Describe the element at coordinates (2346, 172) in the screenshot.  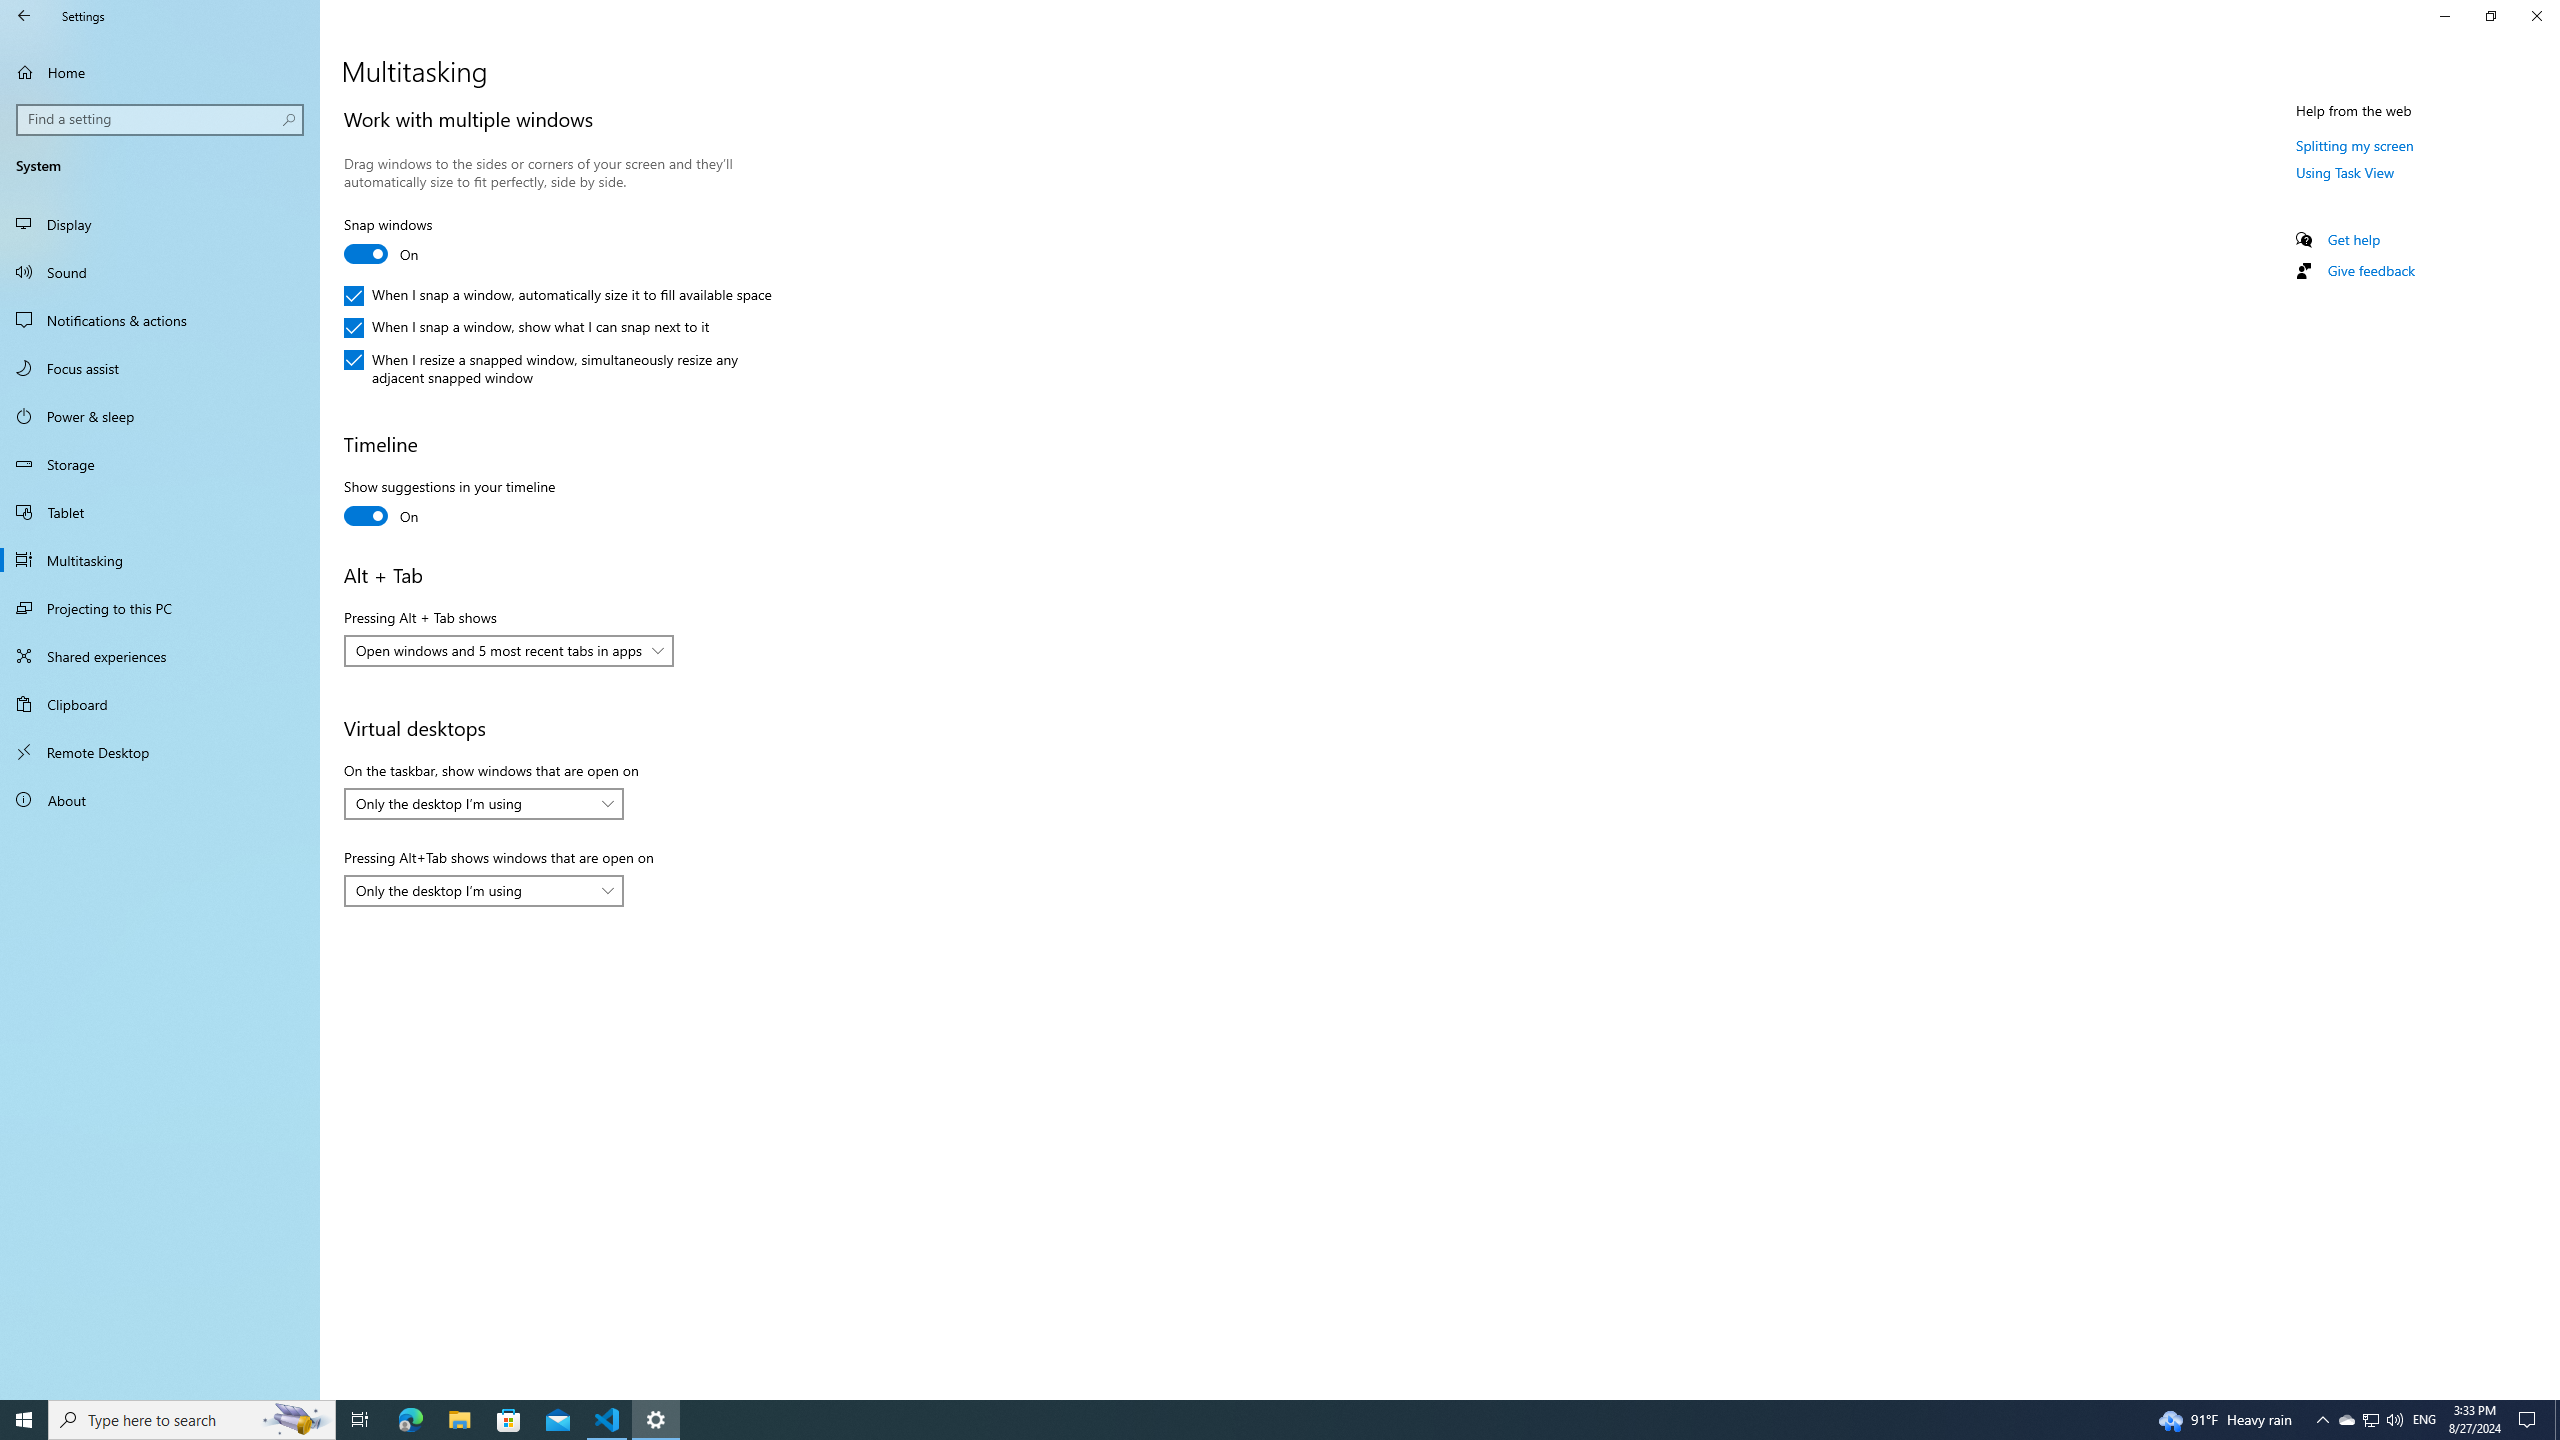
I see `Using Task View` at that location.